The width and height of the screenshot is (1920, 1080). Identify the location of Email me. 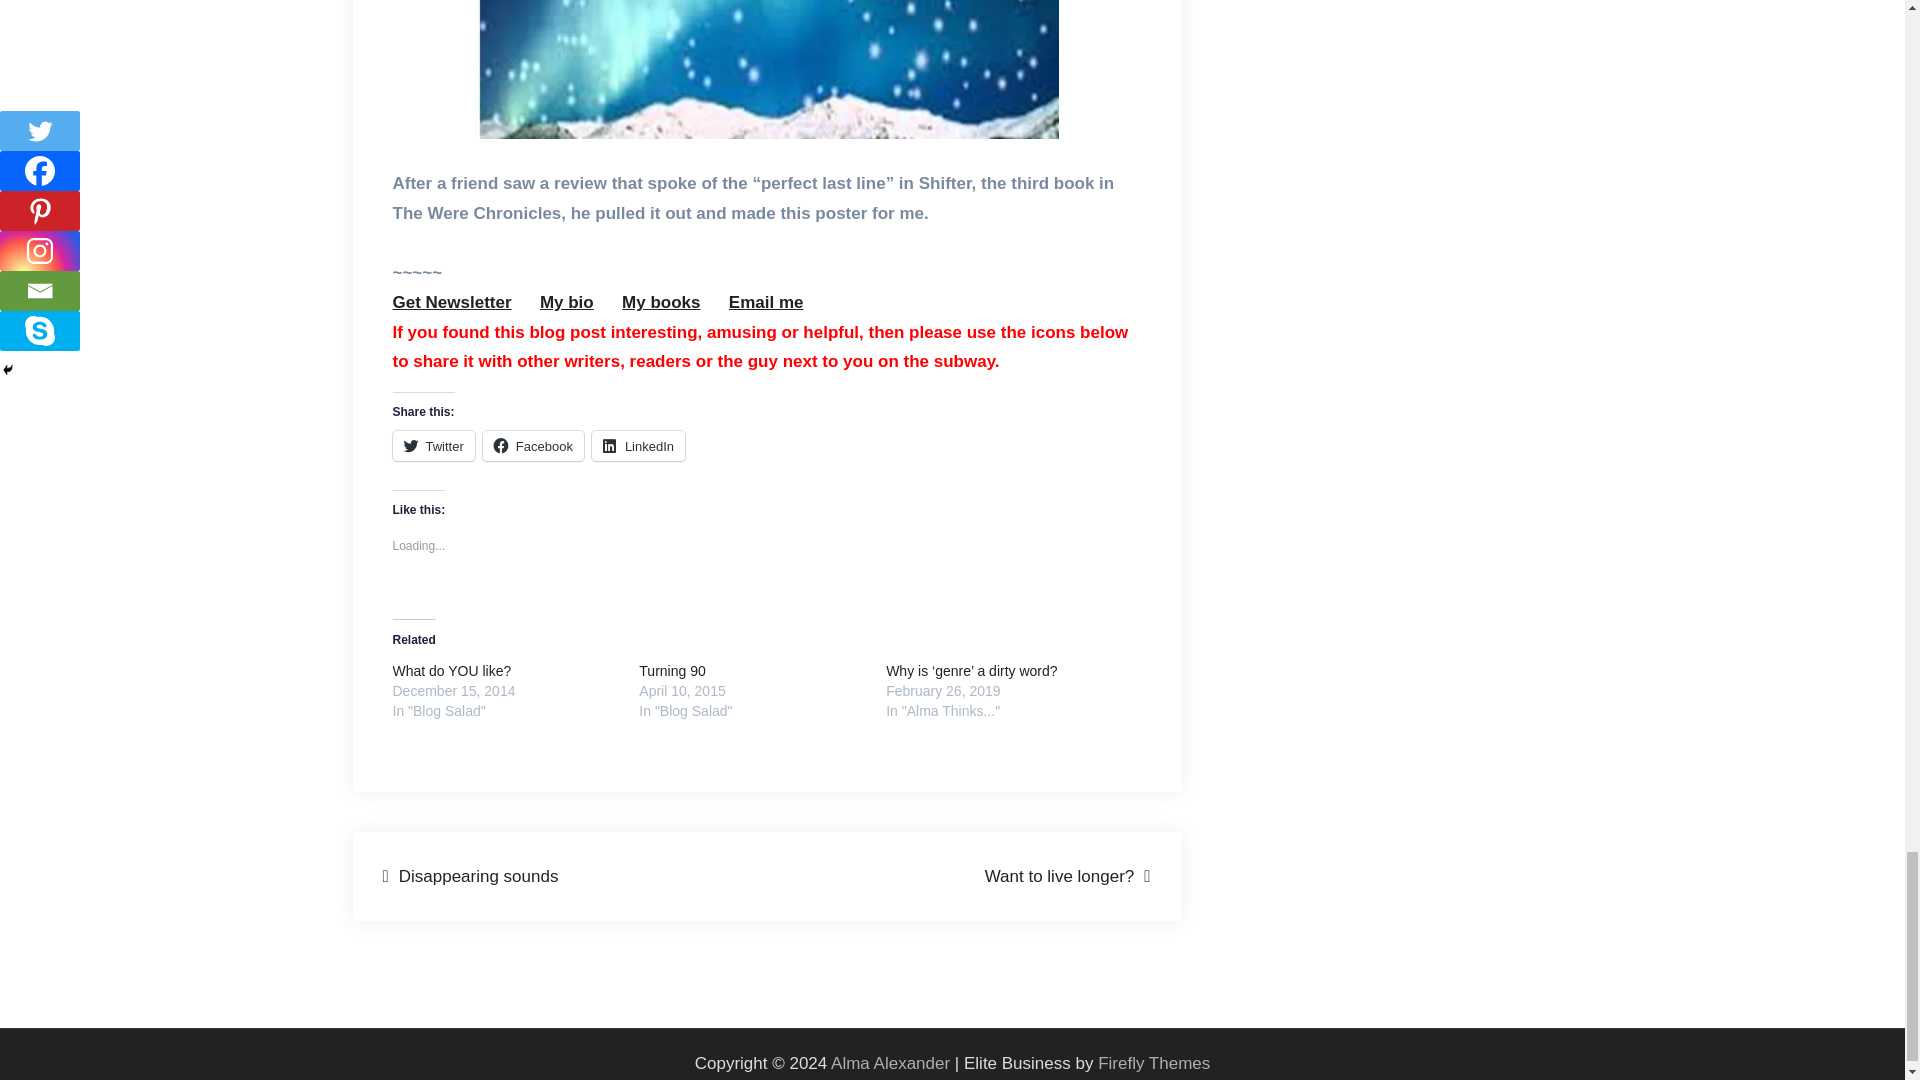
(766, 302).